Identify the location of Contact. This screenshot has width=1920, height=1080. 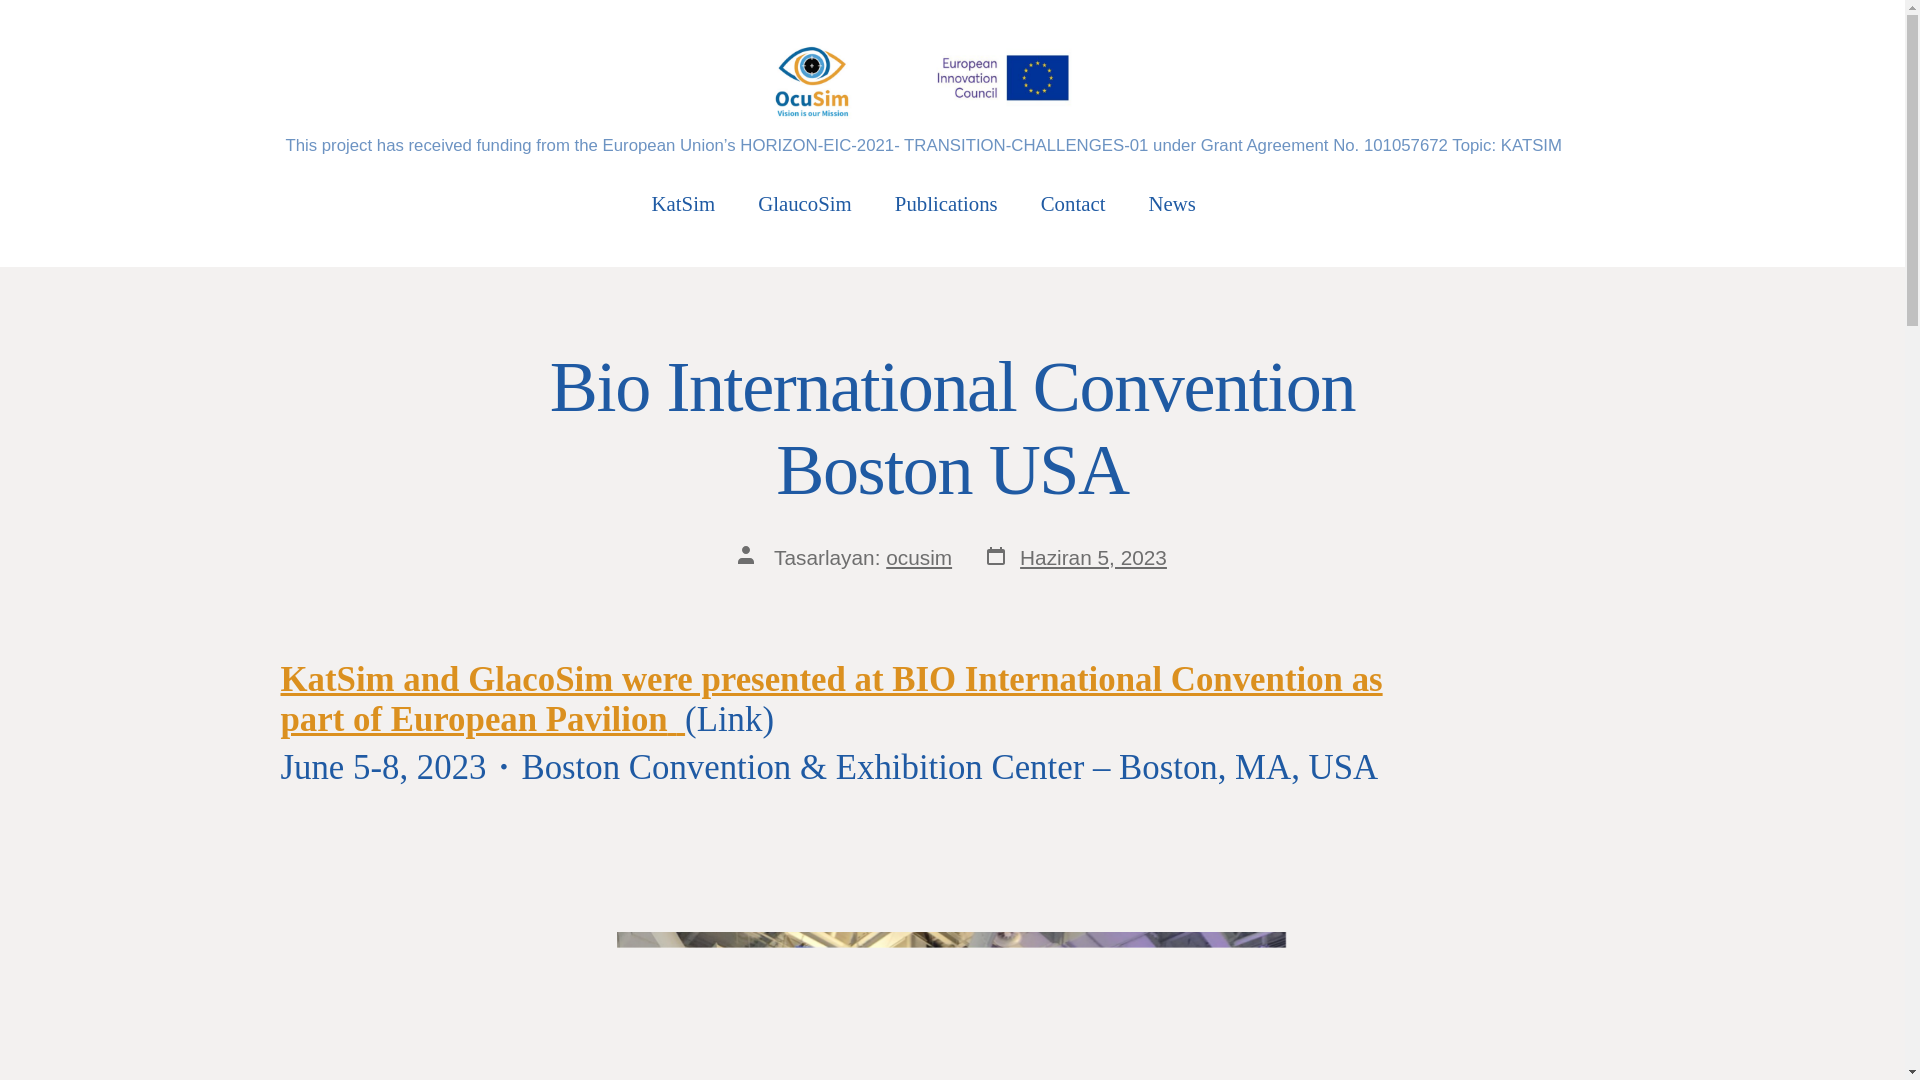
(1072, 203).